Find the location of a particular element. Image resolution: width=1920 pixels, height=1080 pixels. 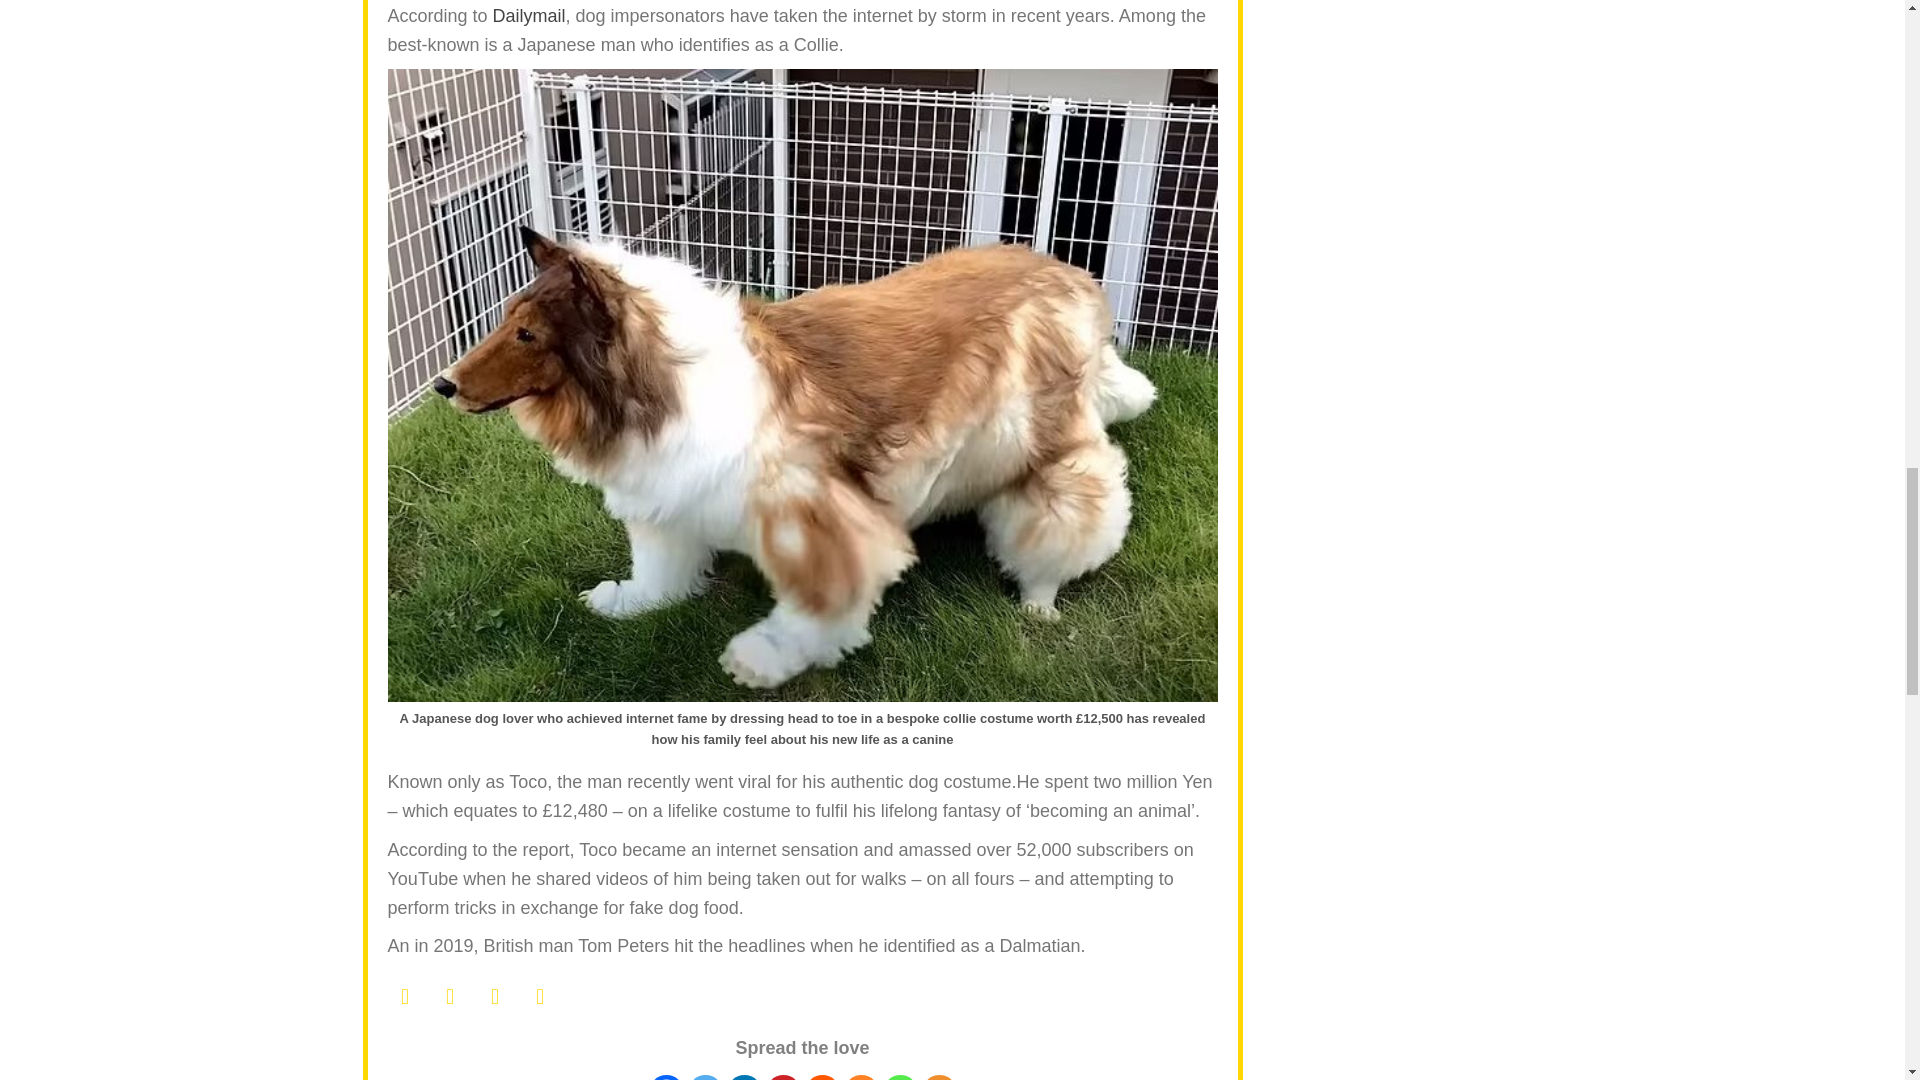

Twitter is located at coordinates (705, 1077).